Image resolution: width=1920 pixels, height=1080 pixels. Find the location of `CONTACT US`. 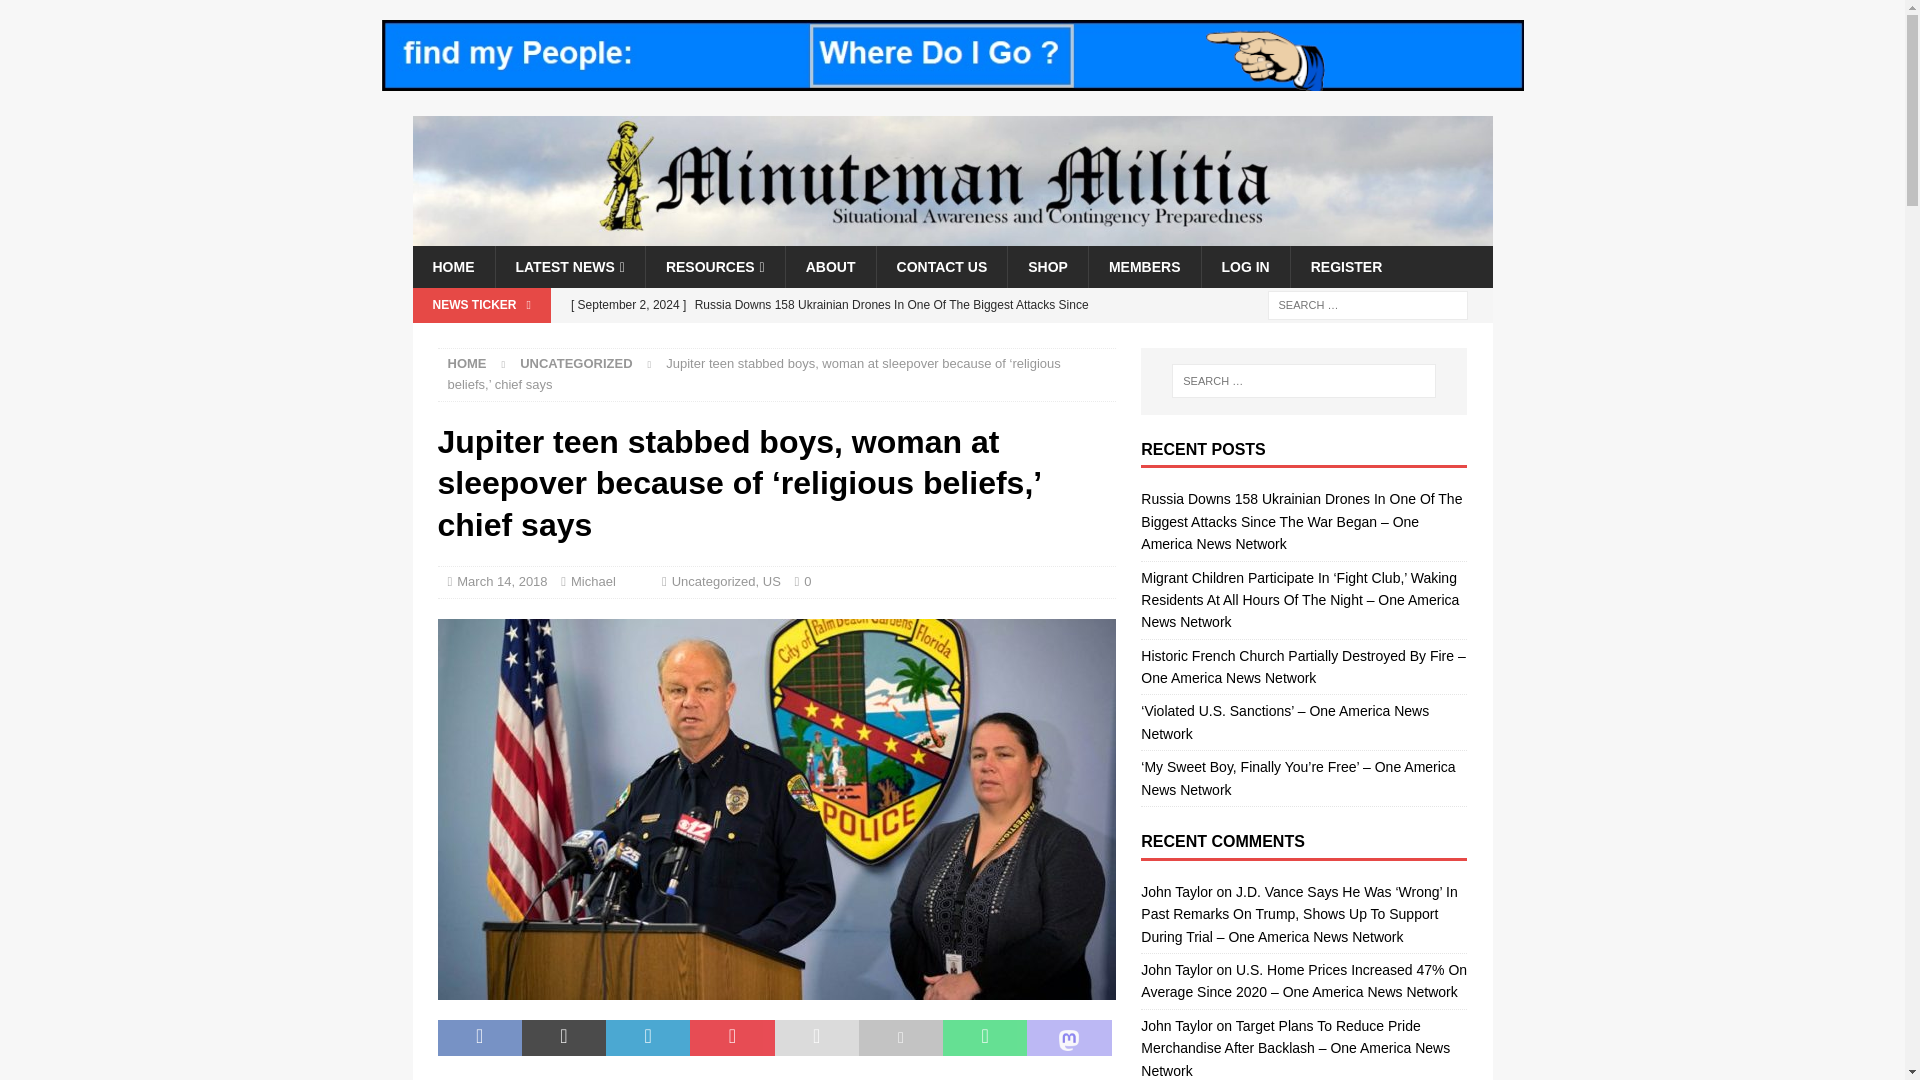

CONTACT US is located at coordinates (942, 267).